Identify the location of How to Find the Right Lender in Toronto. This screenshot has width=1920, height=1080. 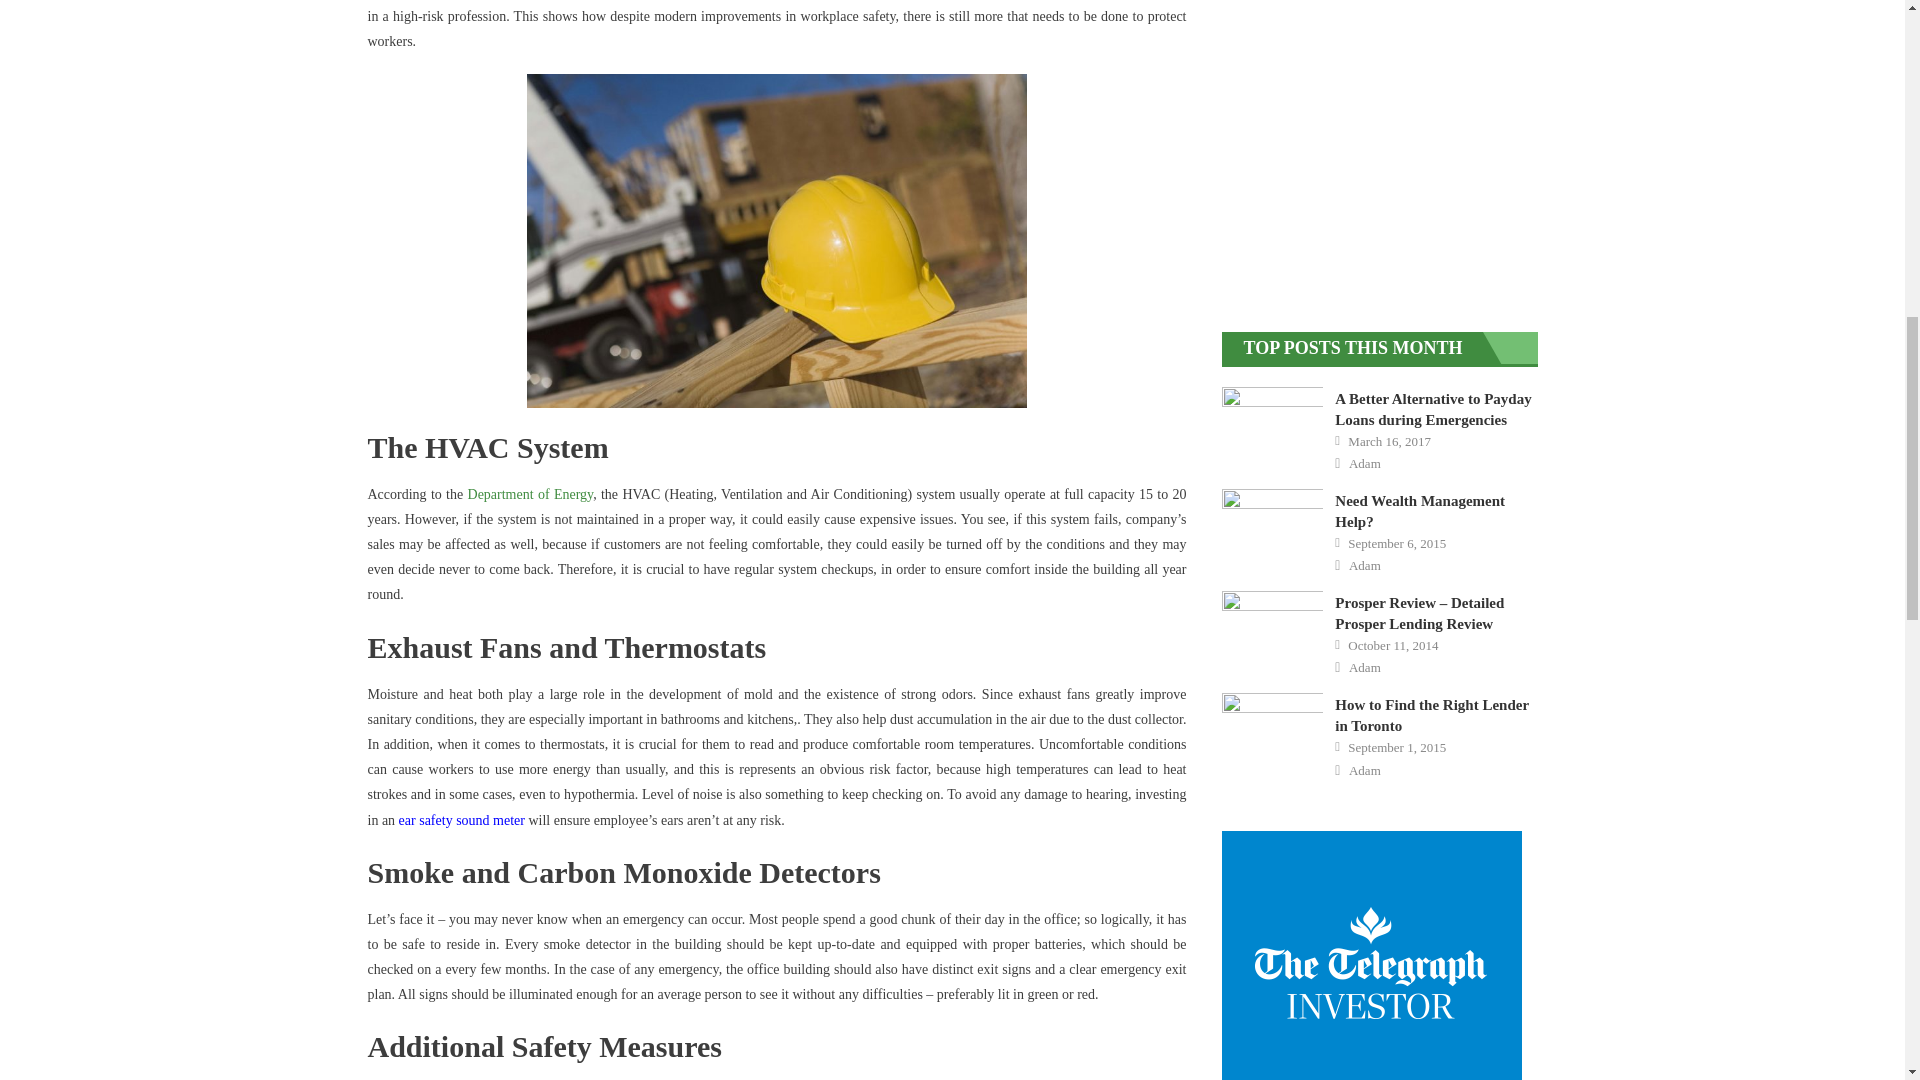
(1272, 721).